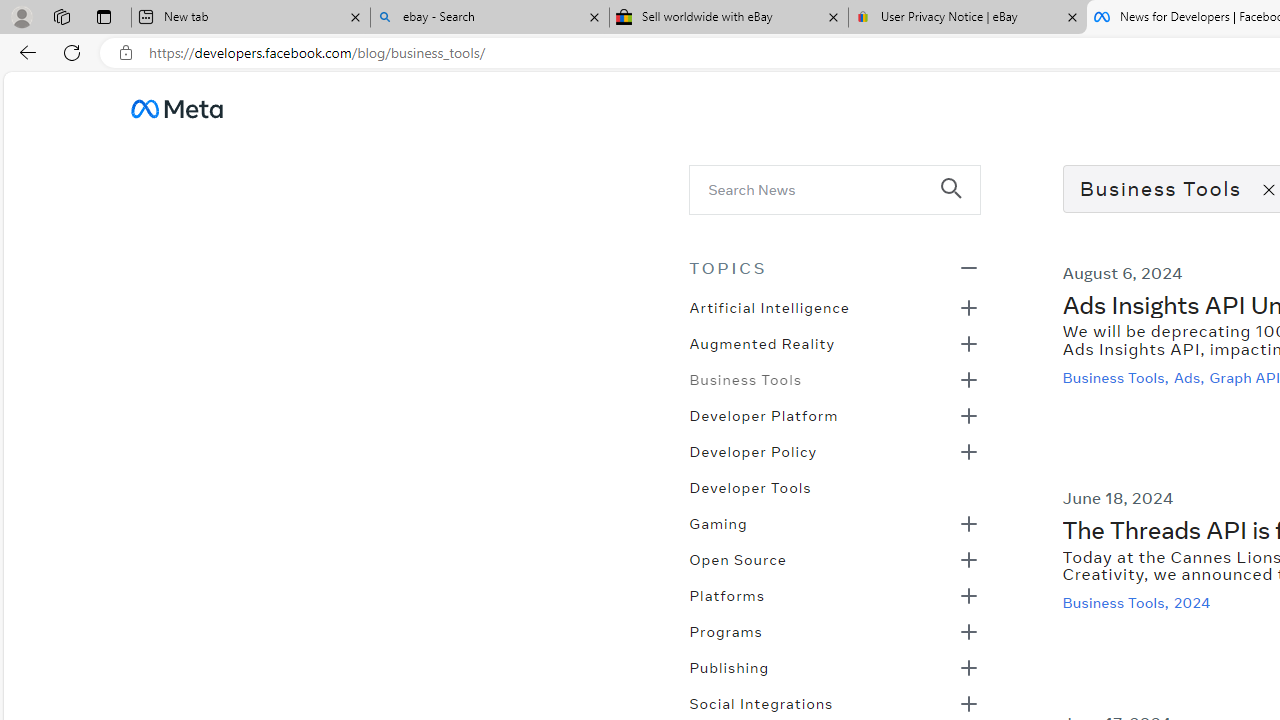  I want to click on Platforms, so click(726, 594).